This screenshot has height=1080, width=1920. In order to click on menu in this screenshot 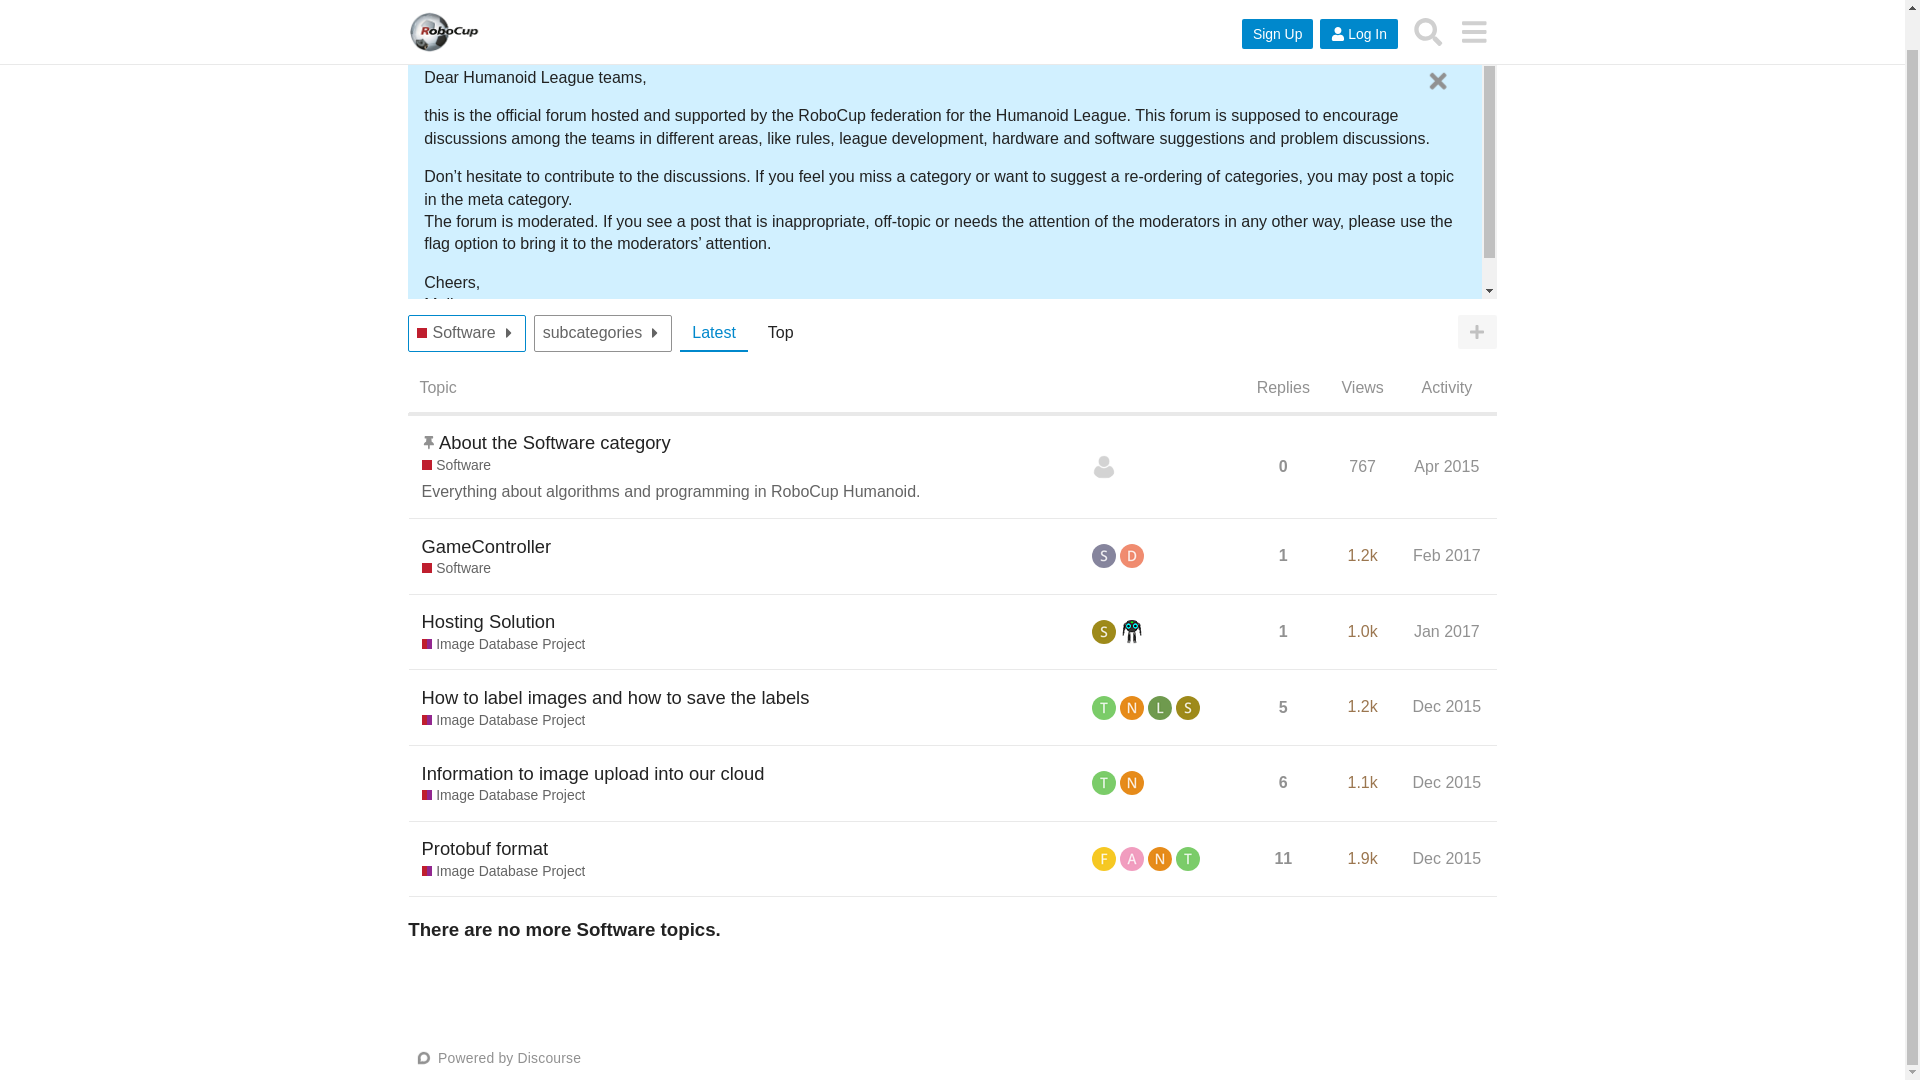, I will do `click(1473, 8)`.